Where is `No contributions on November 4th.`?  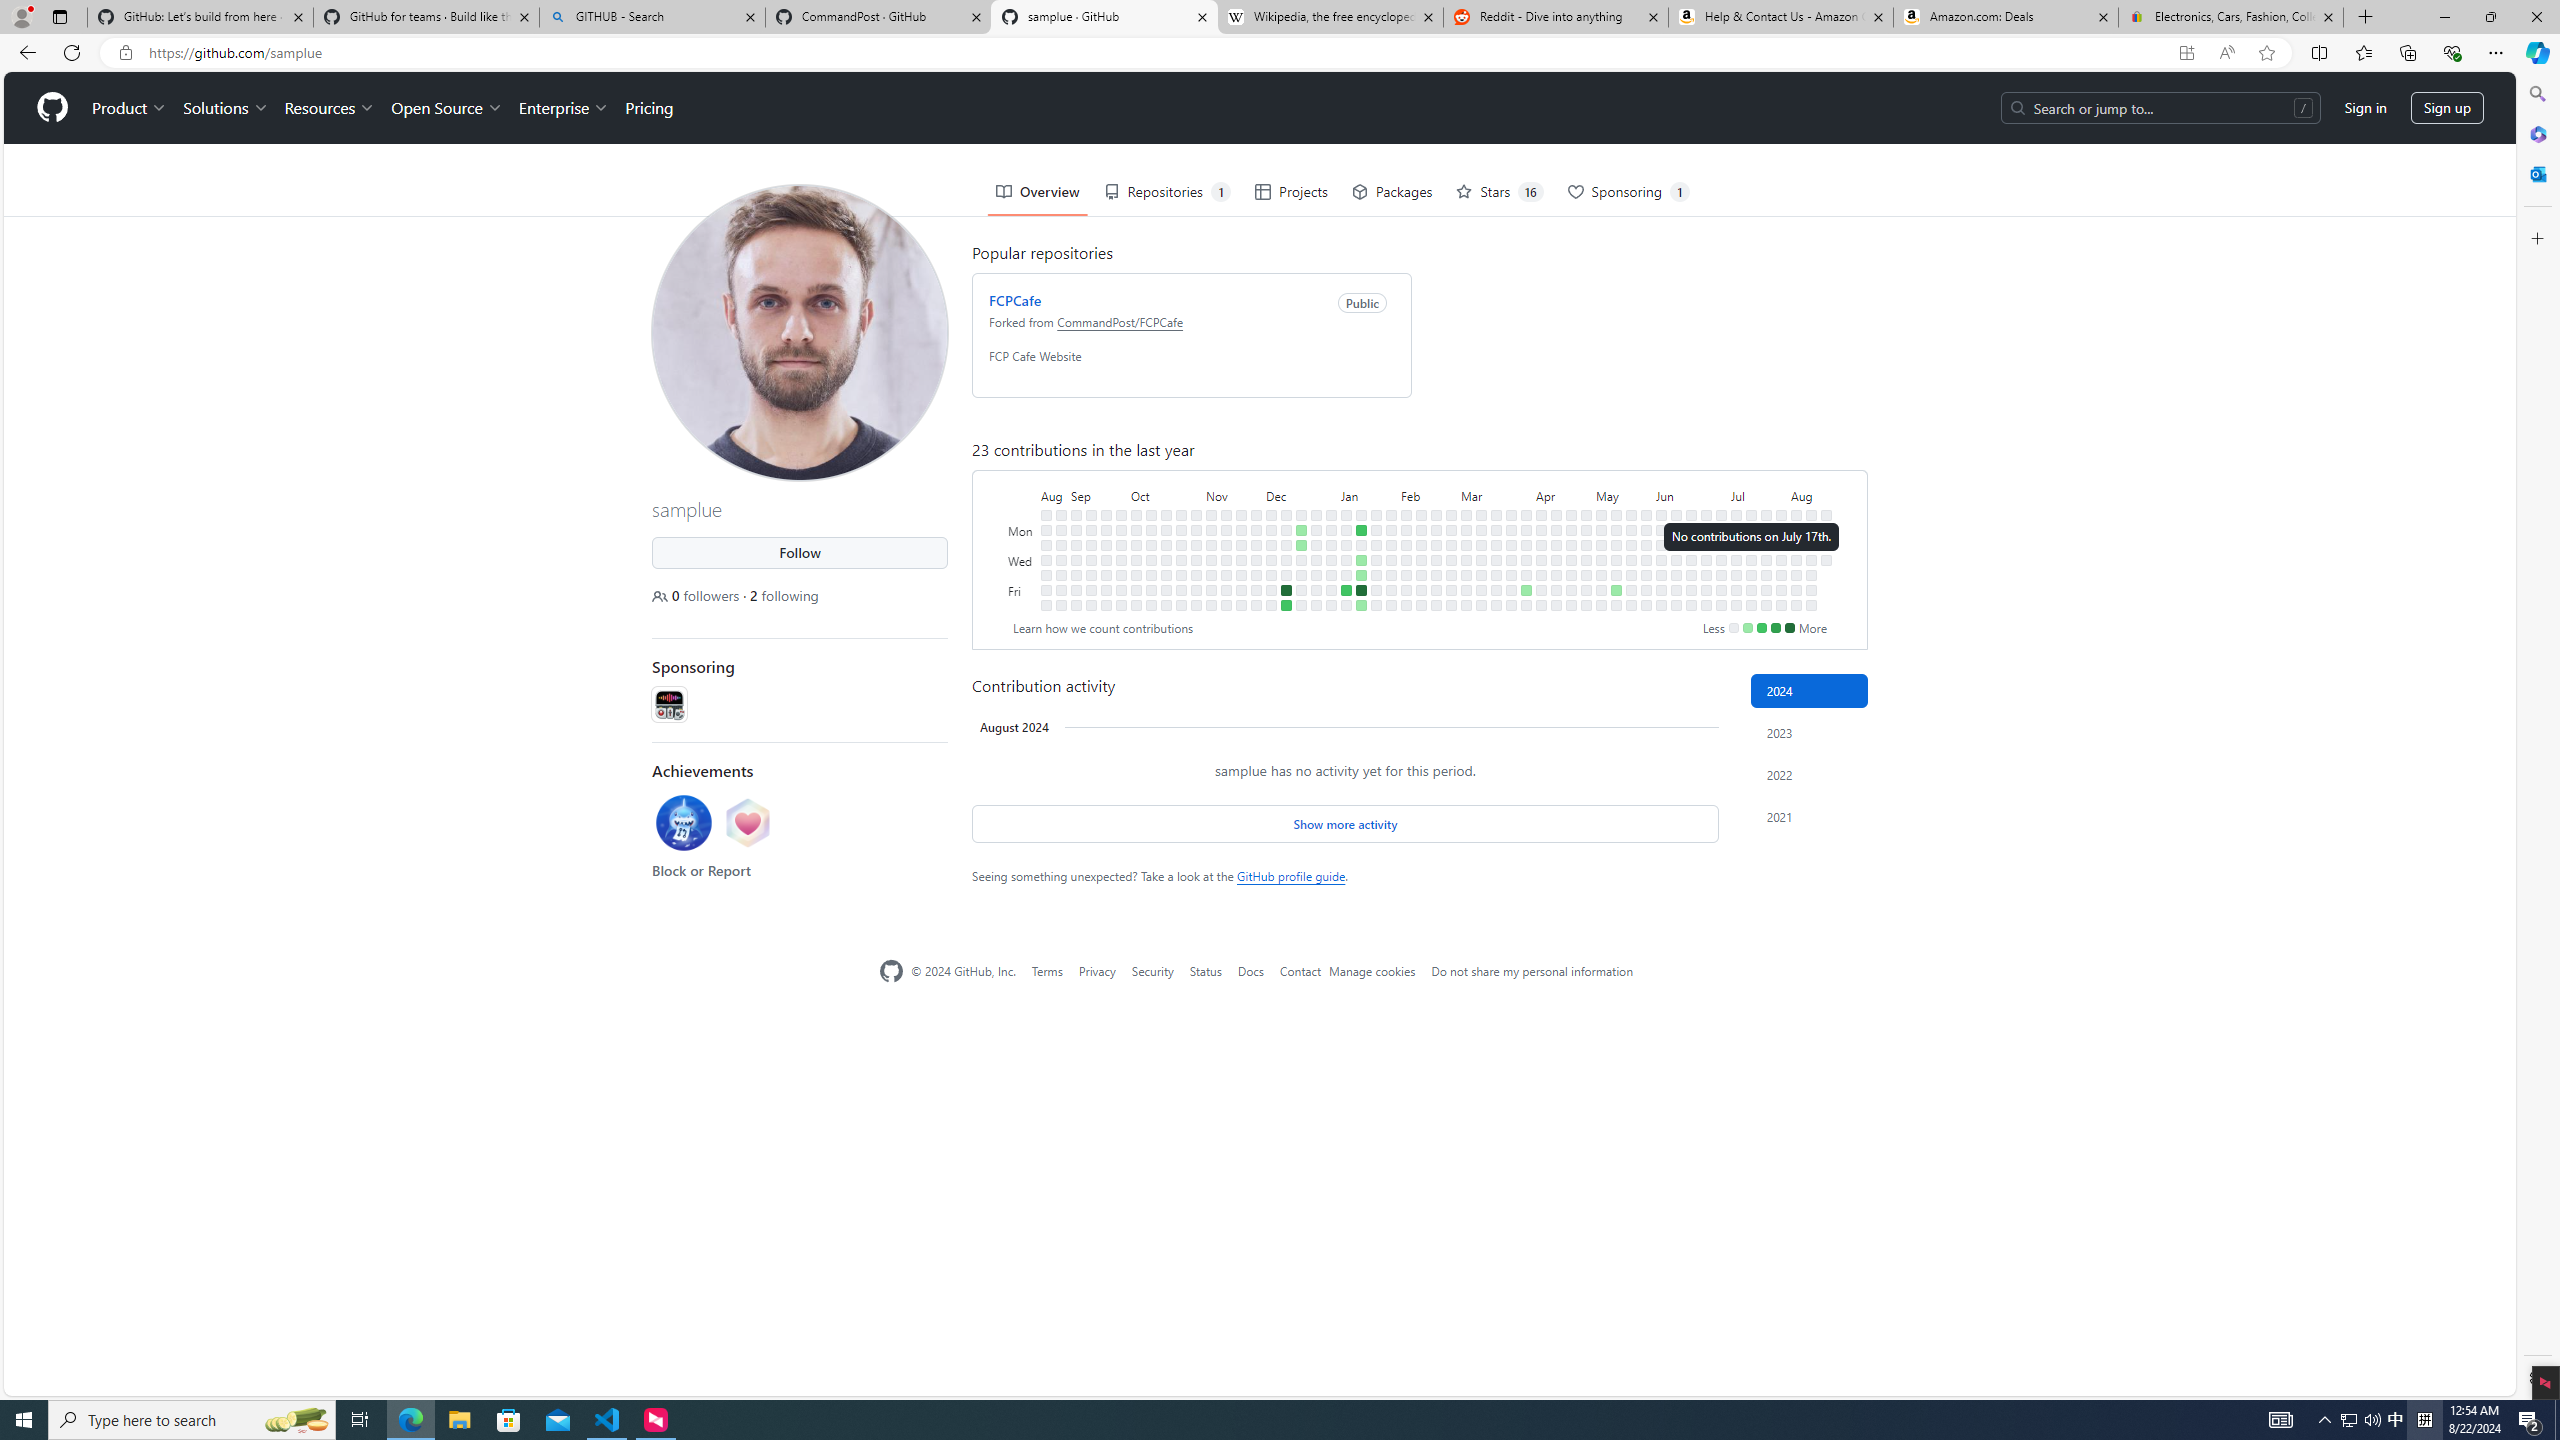 No contributions on November 4th. is located at coordinates (1196, 604).